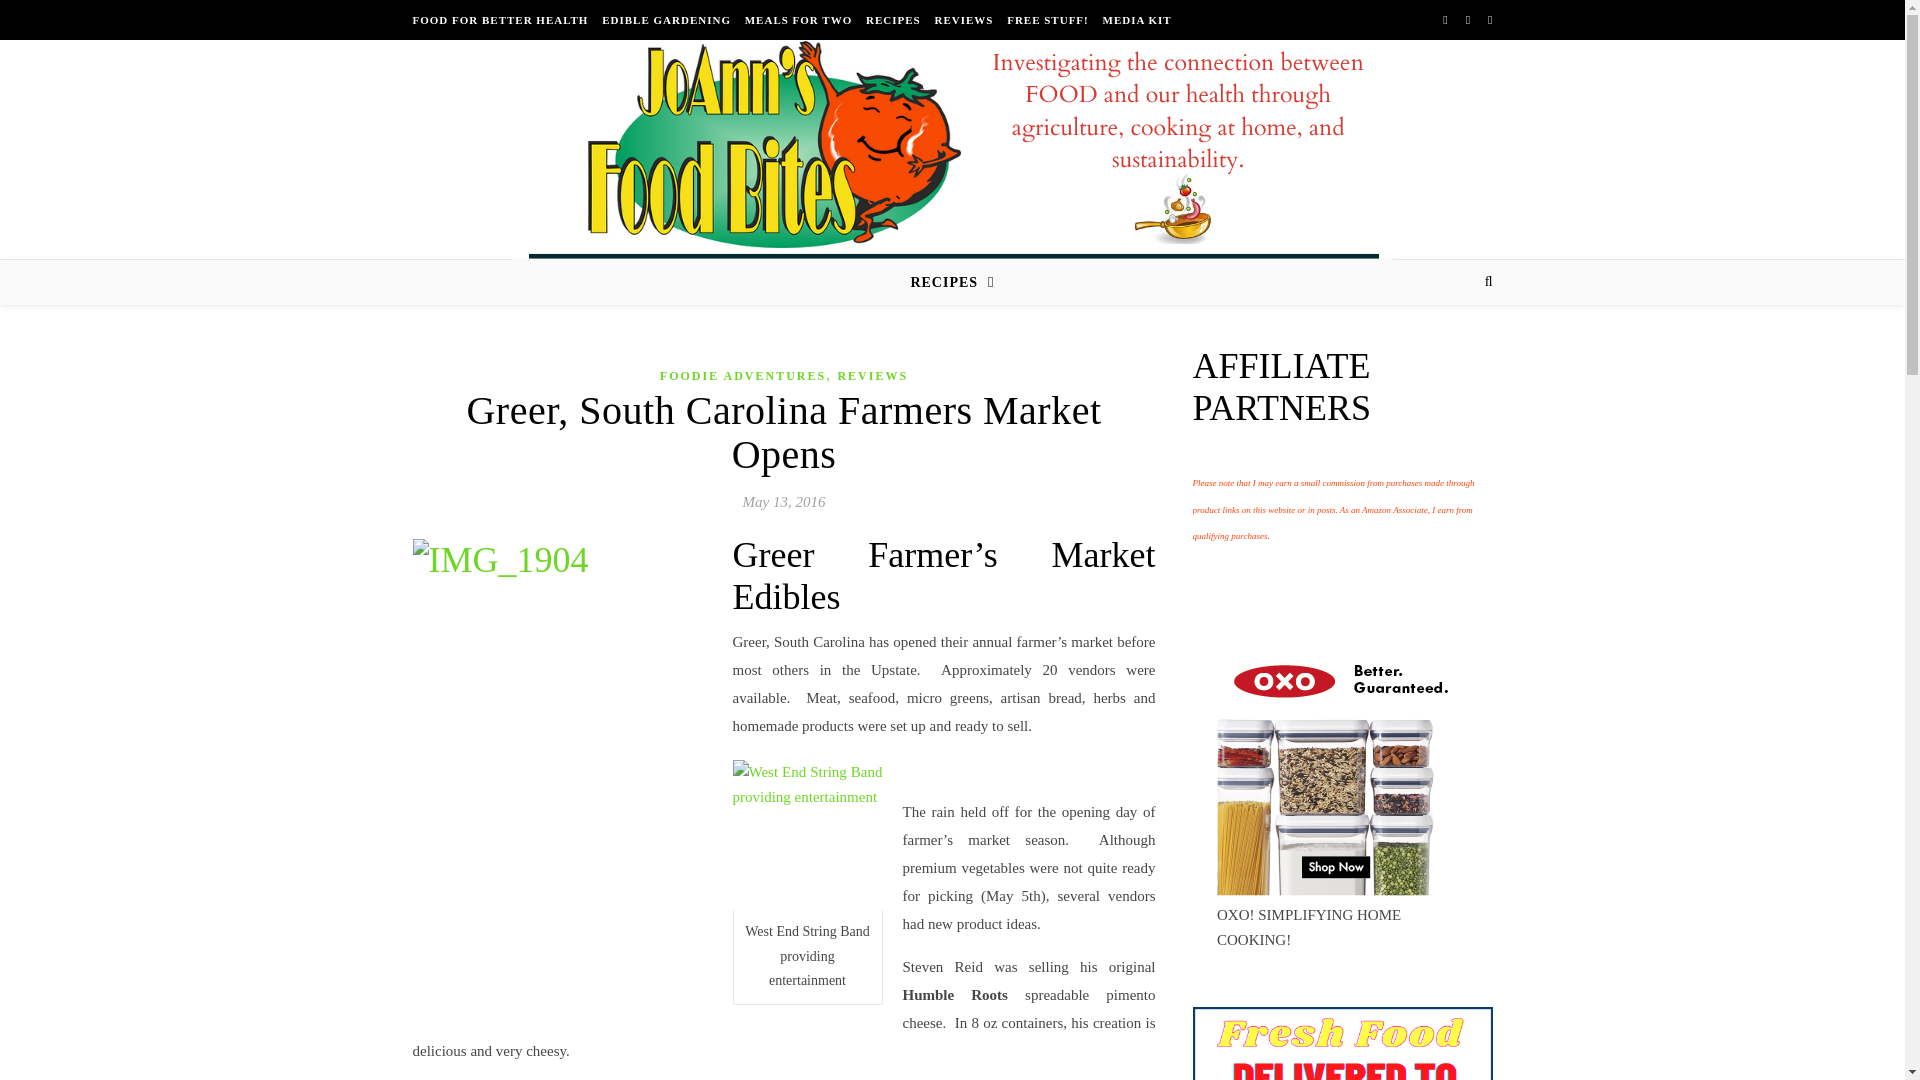 The width and height of the screenshot is (1920, 1080). I want to click on FOOD FOR BETTER HEALTH, so click(502, 20).